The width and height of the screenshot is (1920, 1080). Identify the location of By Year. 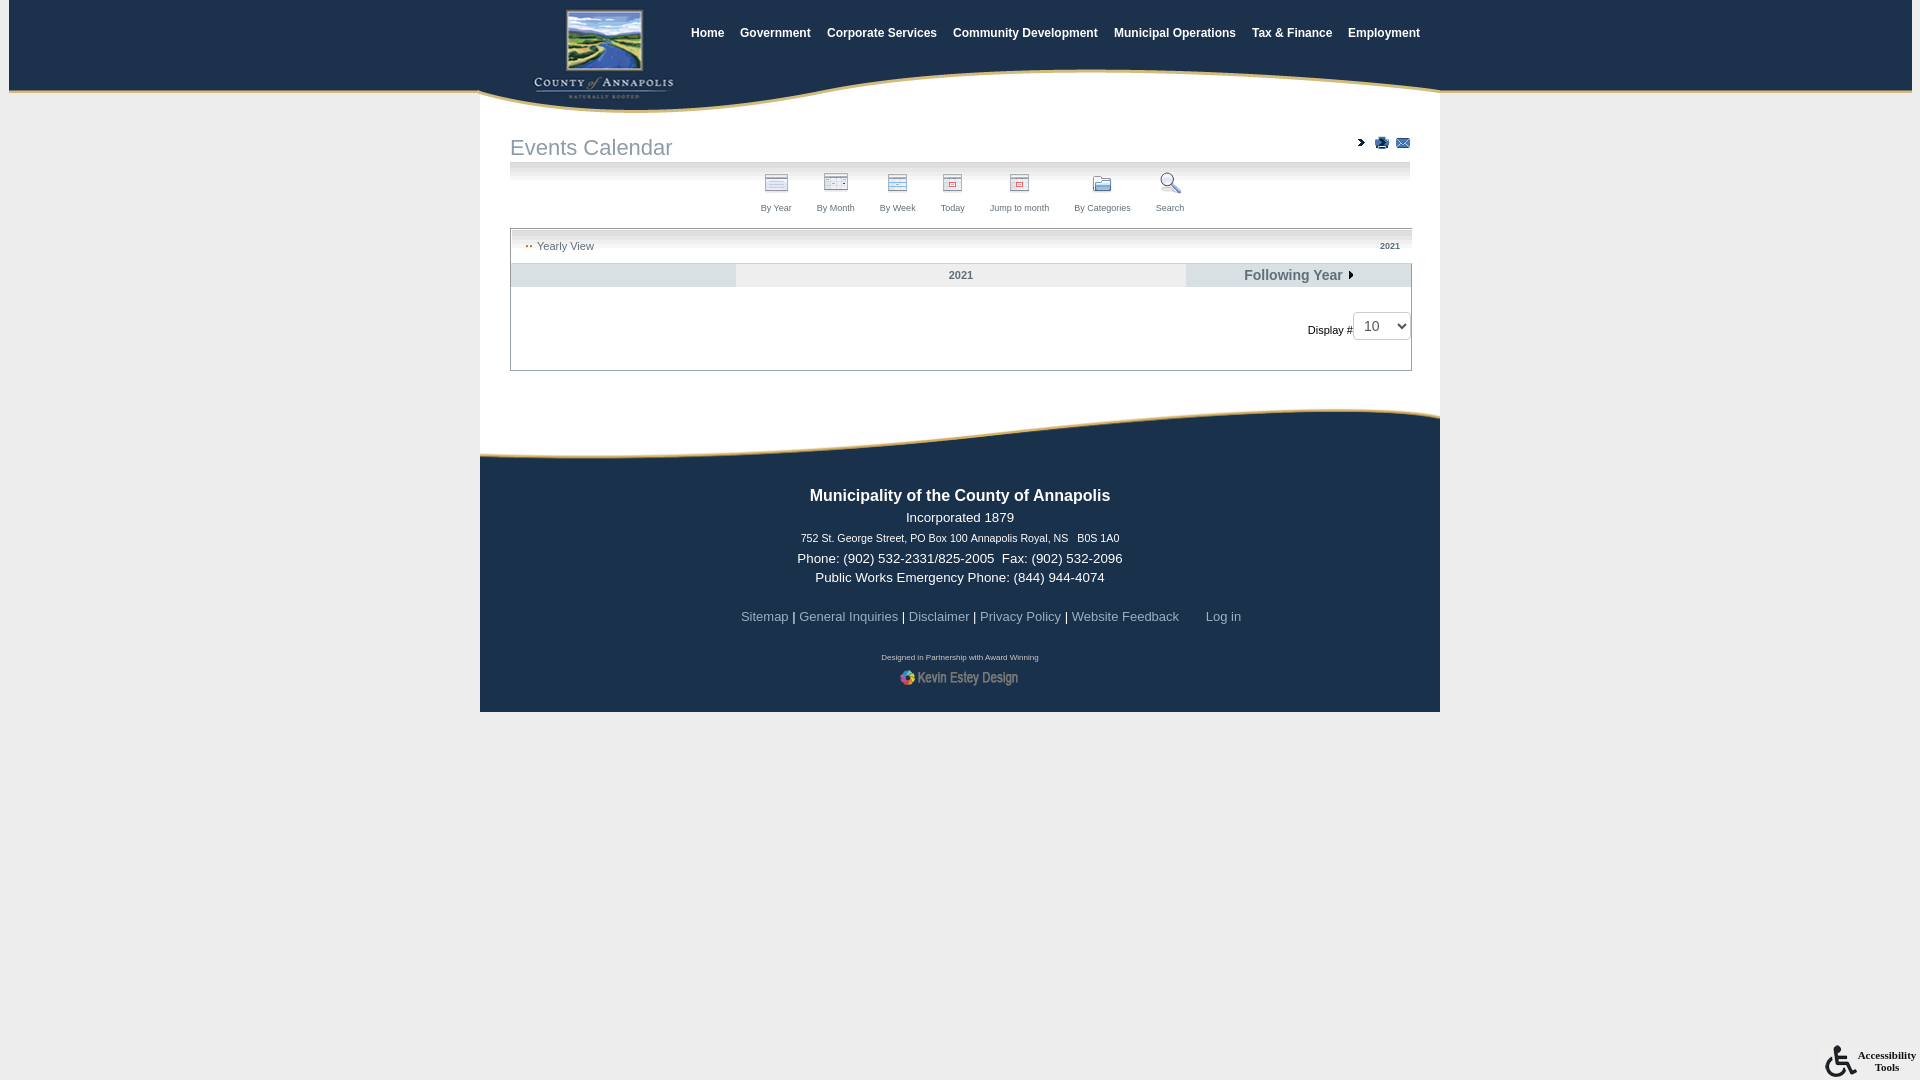
(776, 194).